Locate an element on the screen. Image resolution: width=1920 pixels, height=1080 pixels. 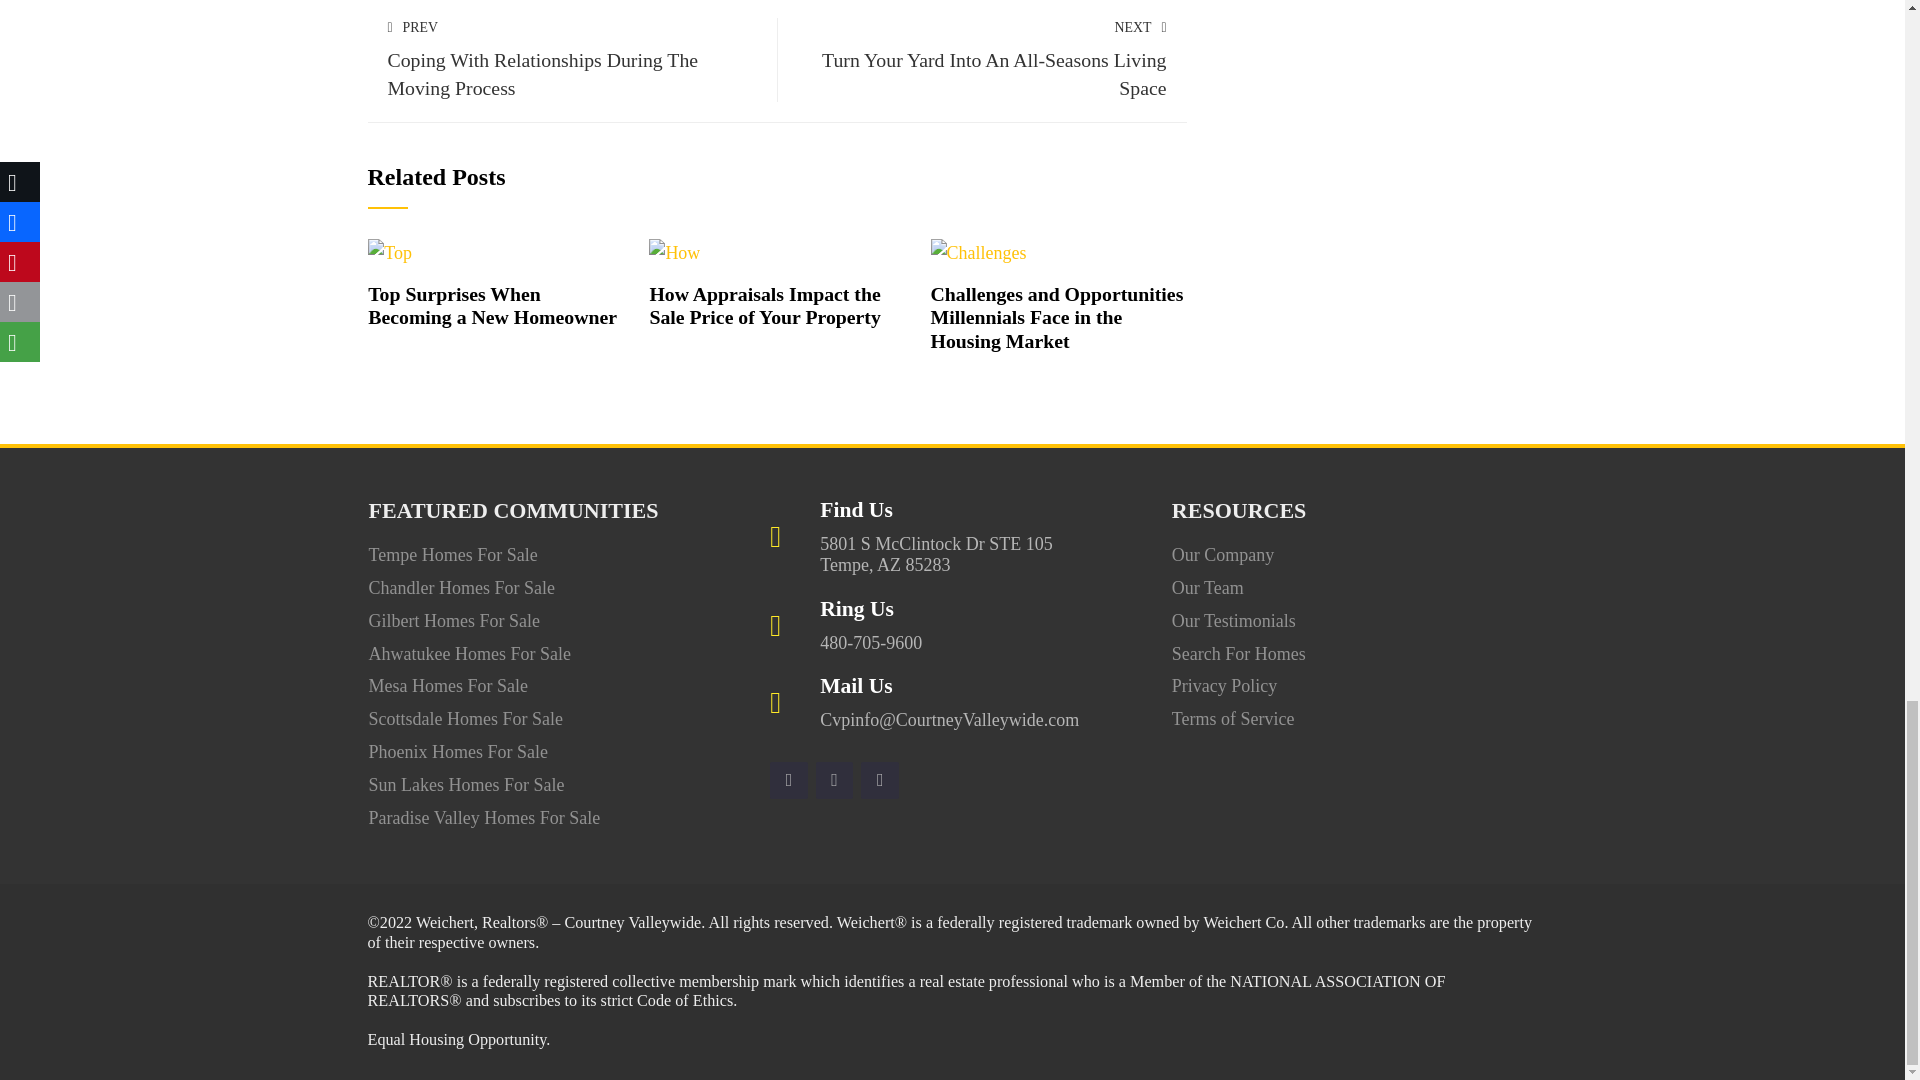
Phoenix Homes For Sale is located at coordinates (982, 58).